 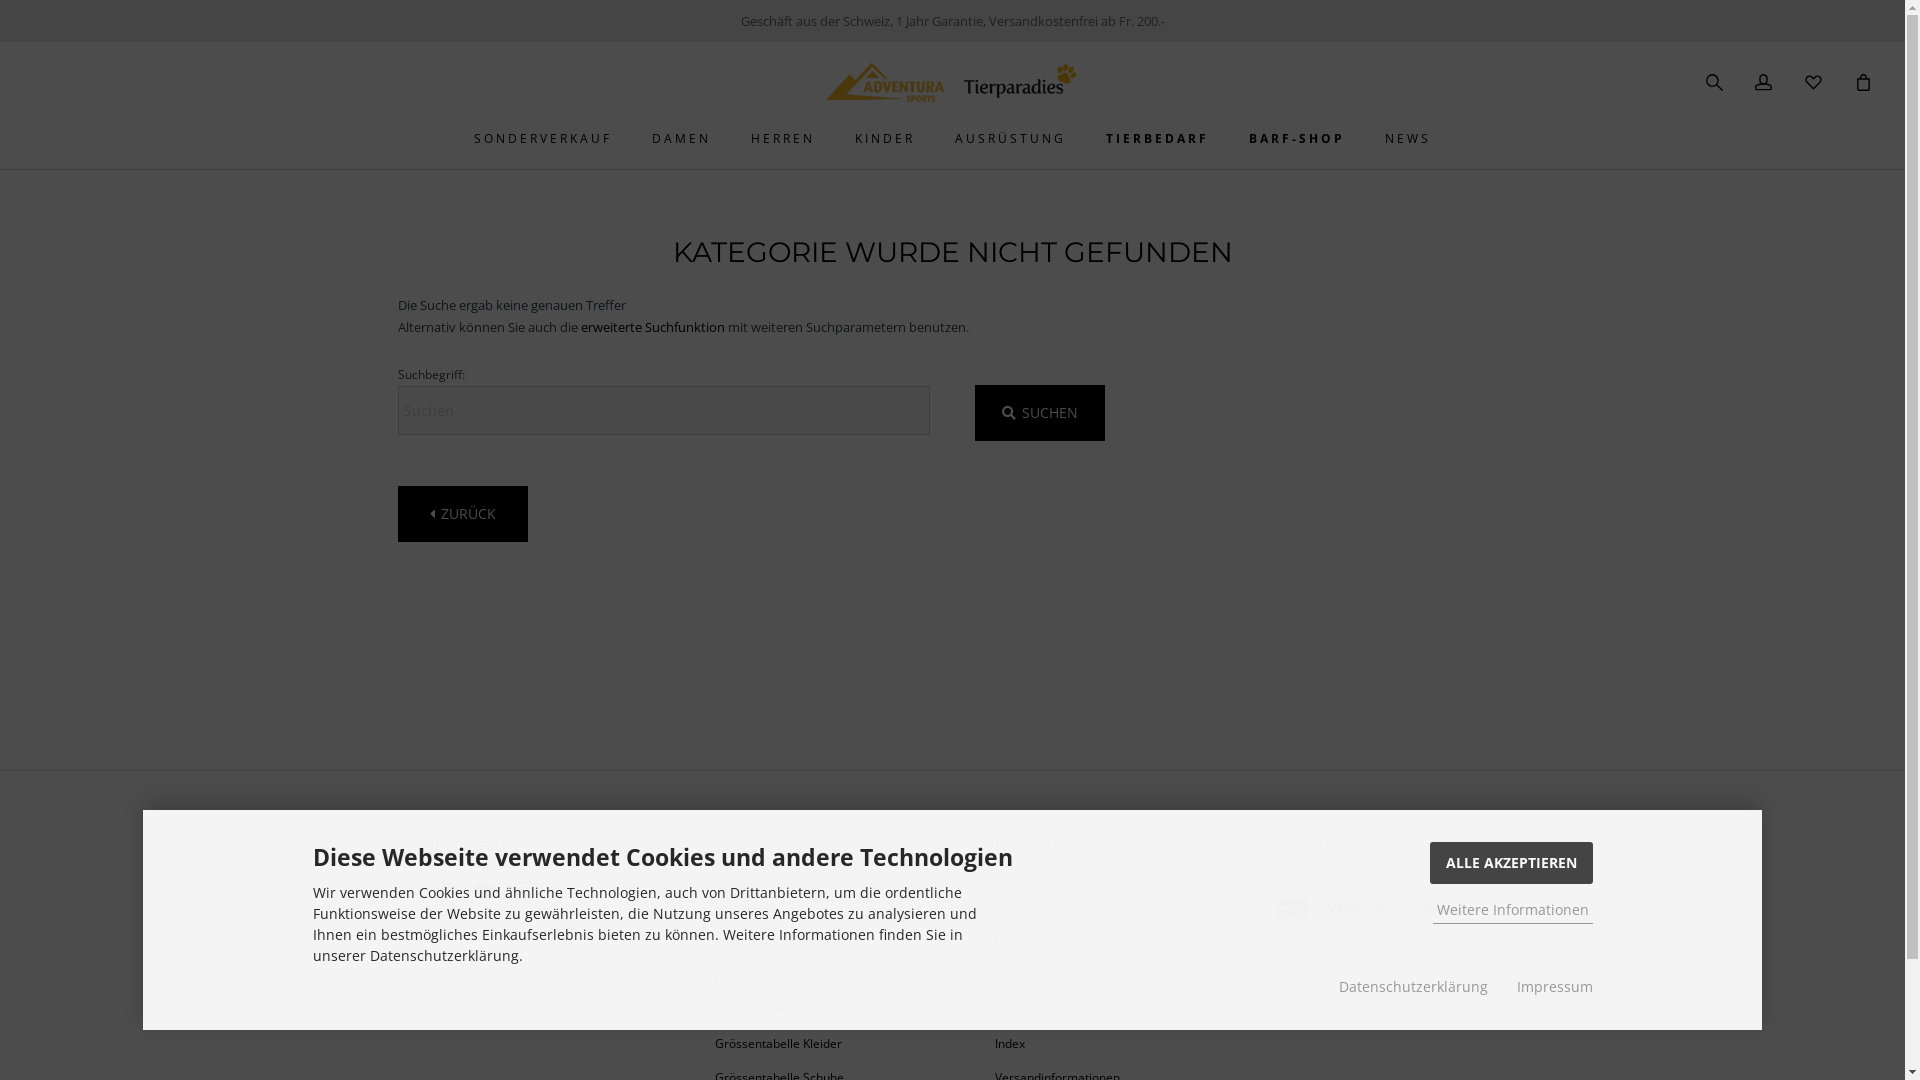 What do you see at coordinates (1092, 942) in the screenshot?
I see `Datenschutz` at bounding box center [1092, 942].